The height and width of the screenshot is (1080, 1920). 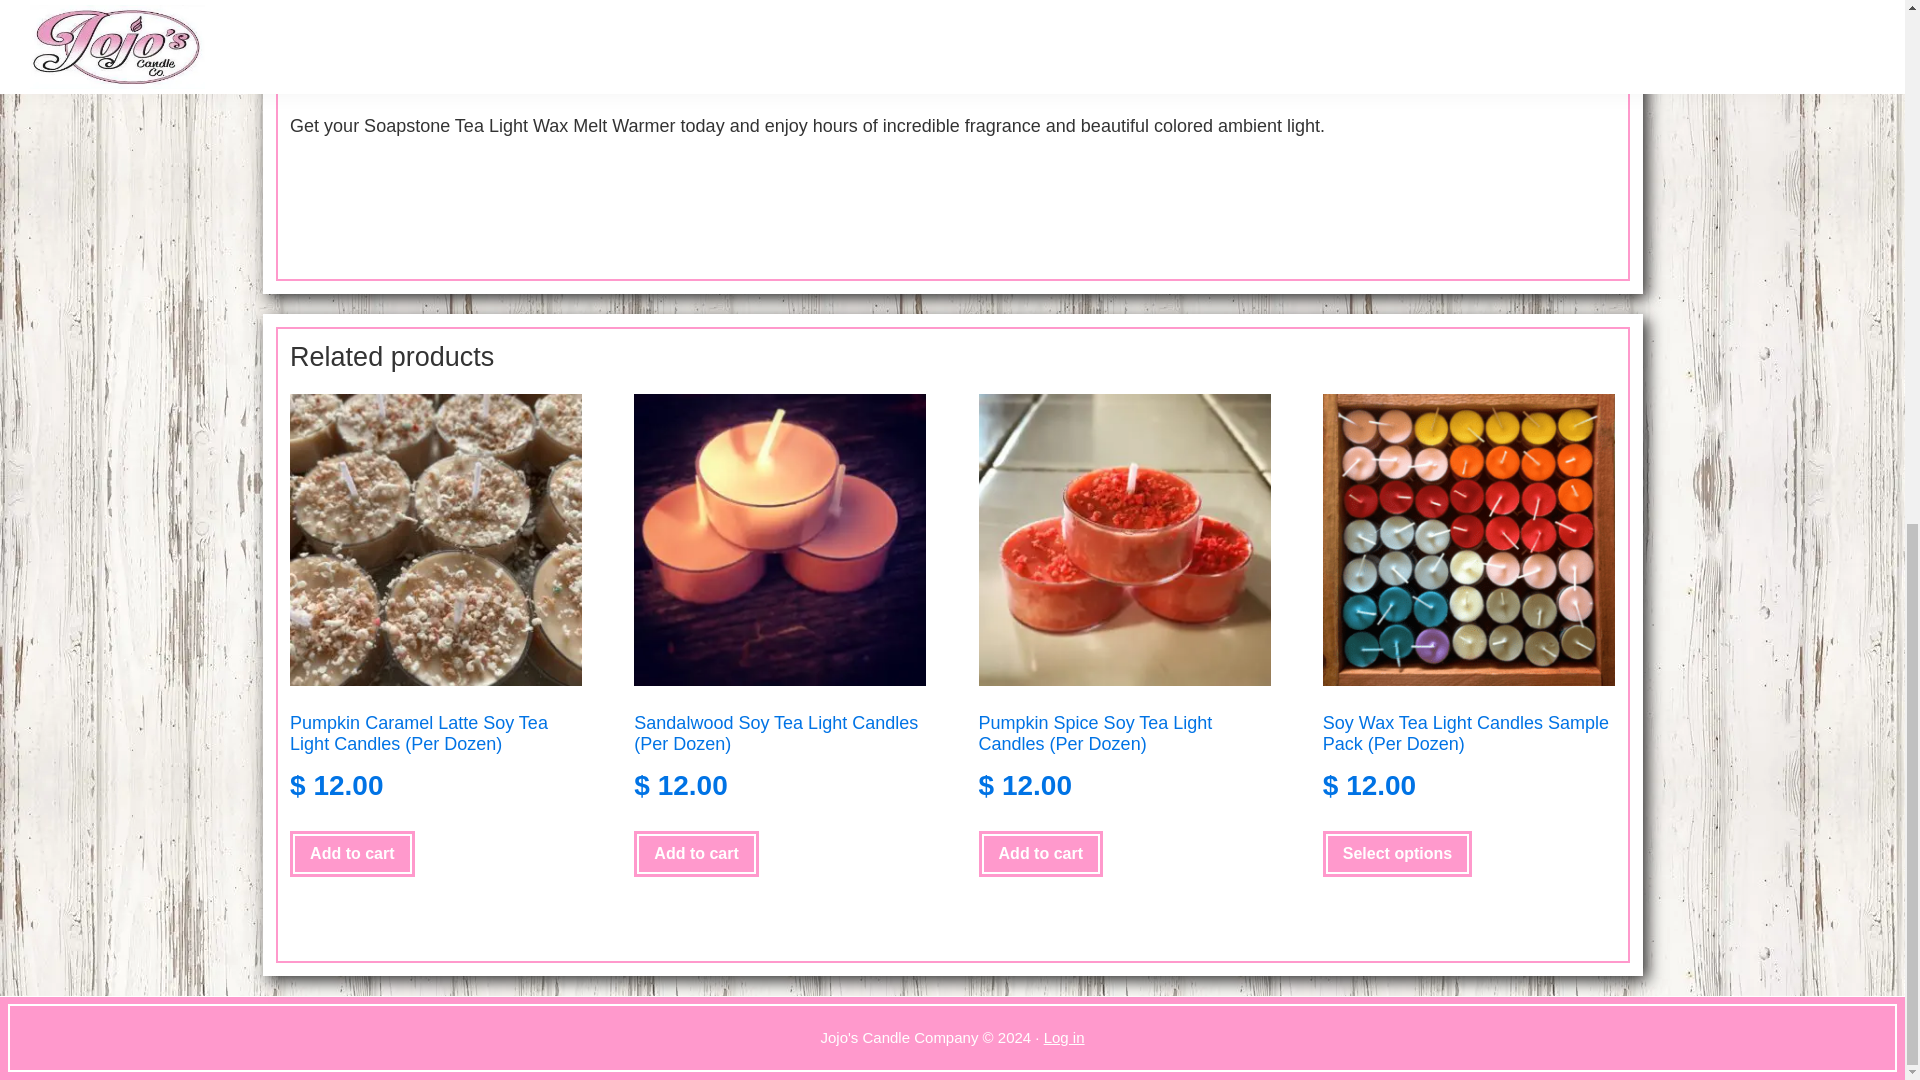 I want to click on Add to cart, so click(x=696, y=853).